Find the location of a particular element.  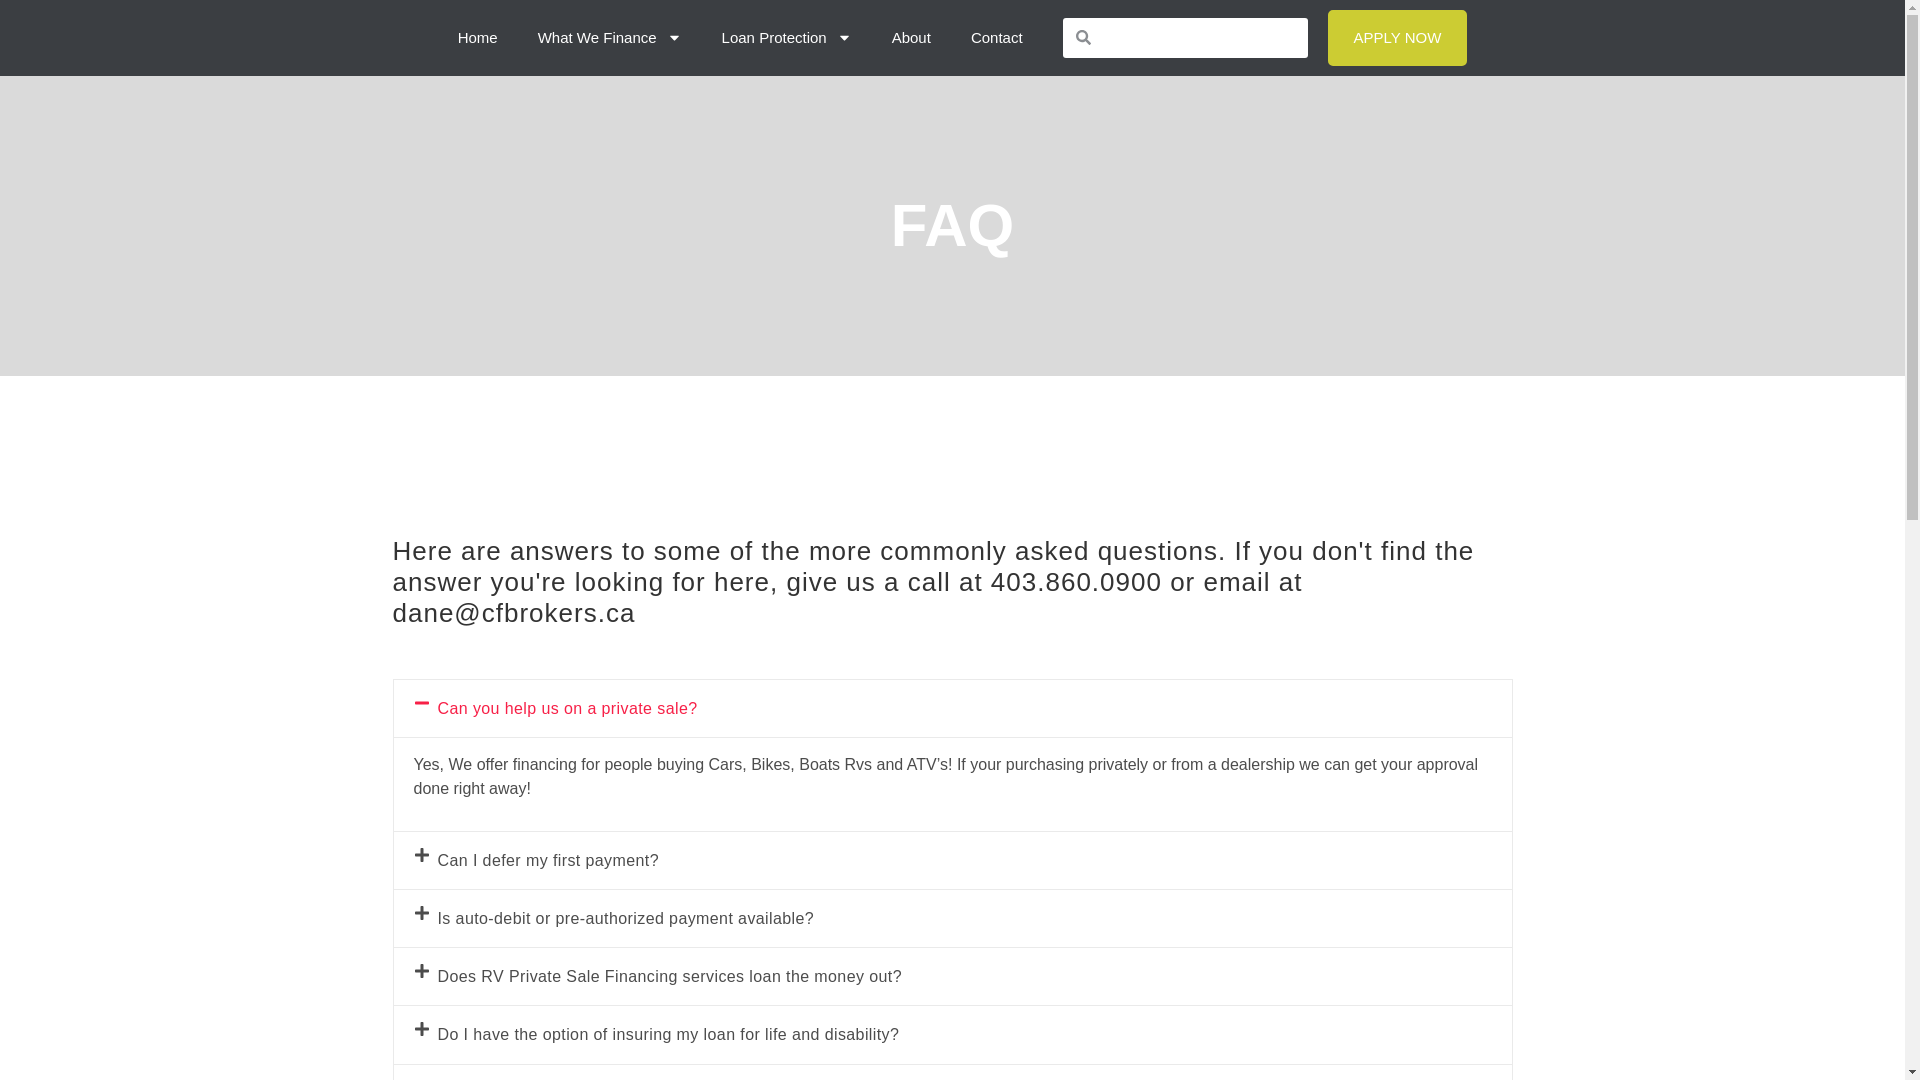

Loan Protection is located at coordinates (786, 38).